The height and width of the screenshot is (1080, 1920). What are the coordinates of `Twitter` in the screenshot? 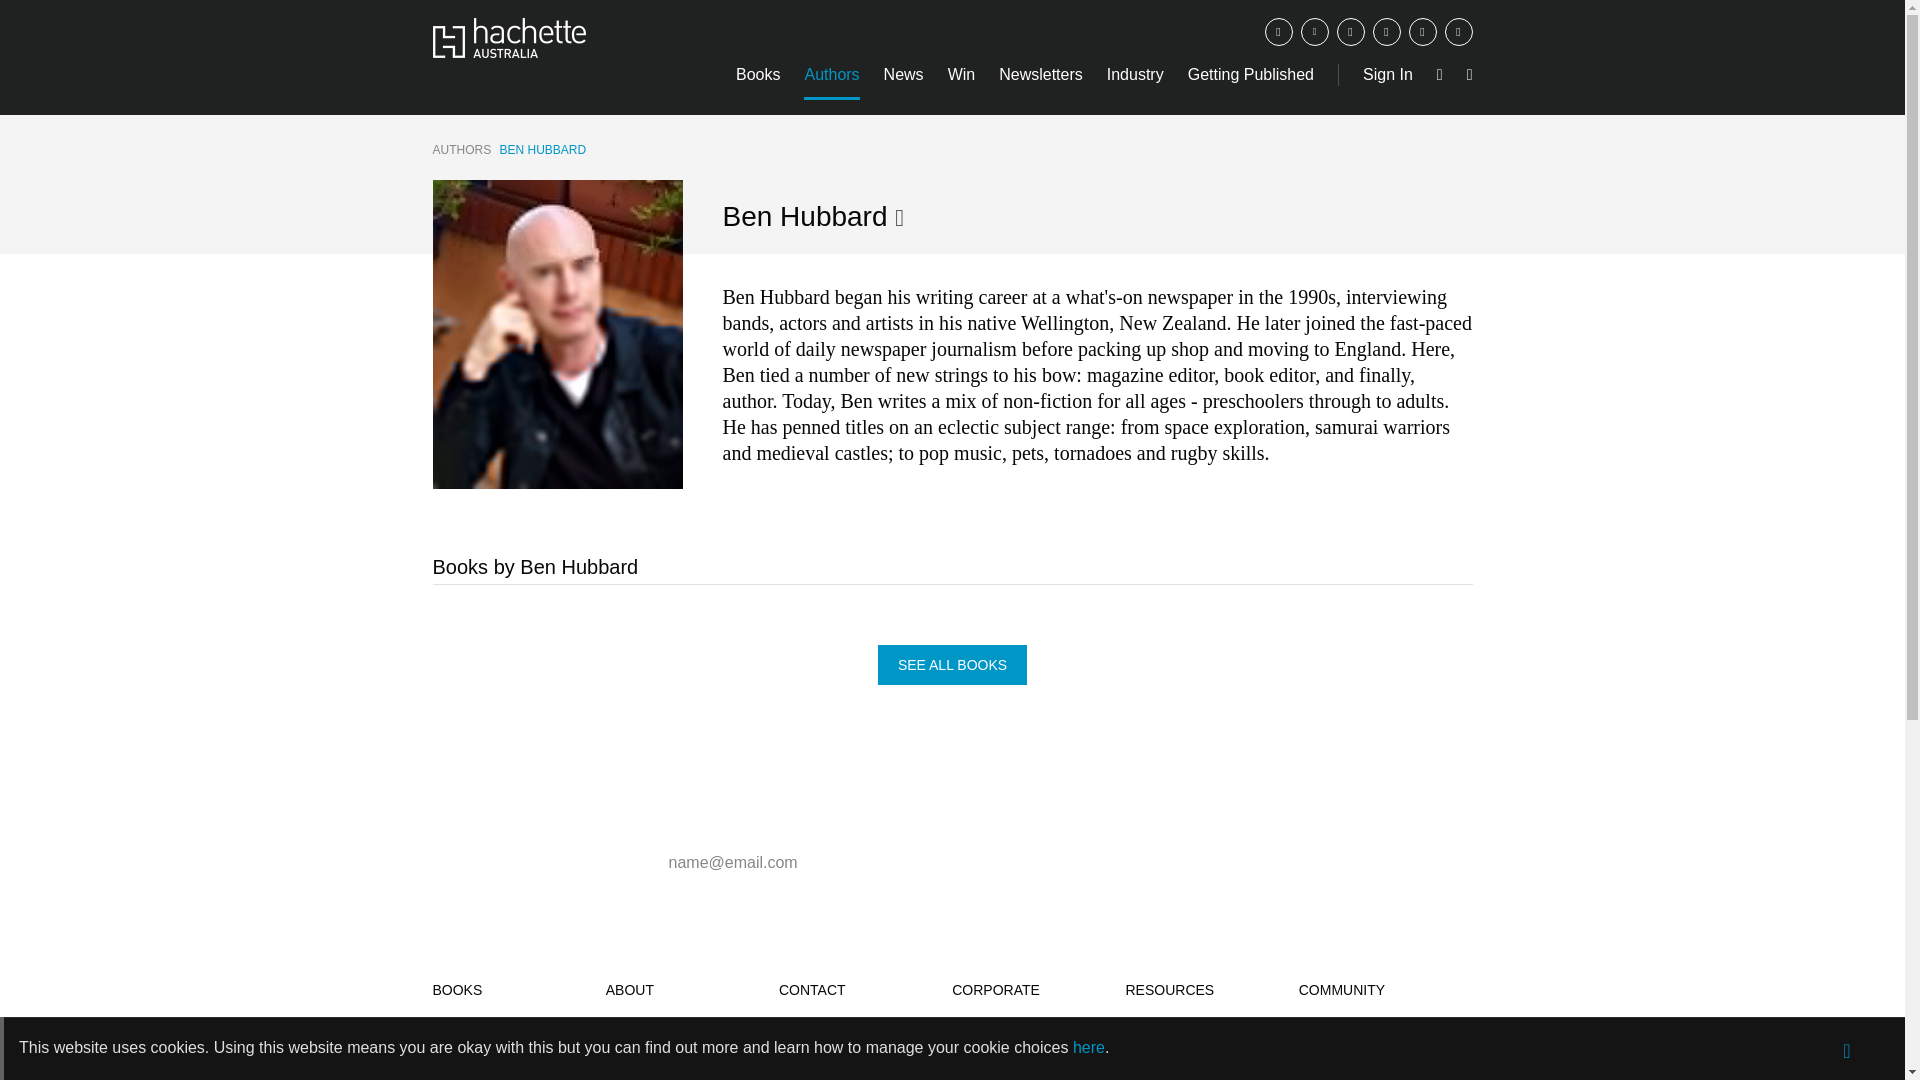 It's located at (1314, 32).